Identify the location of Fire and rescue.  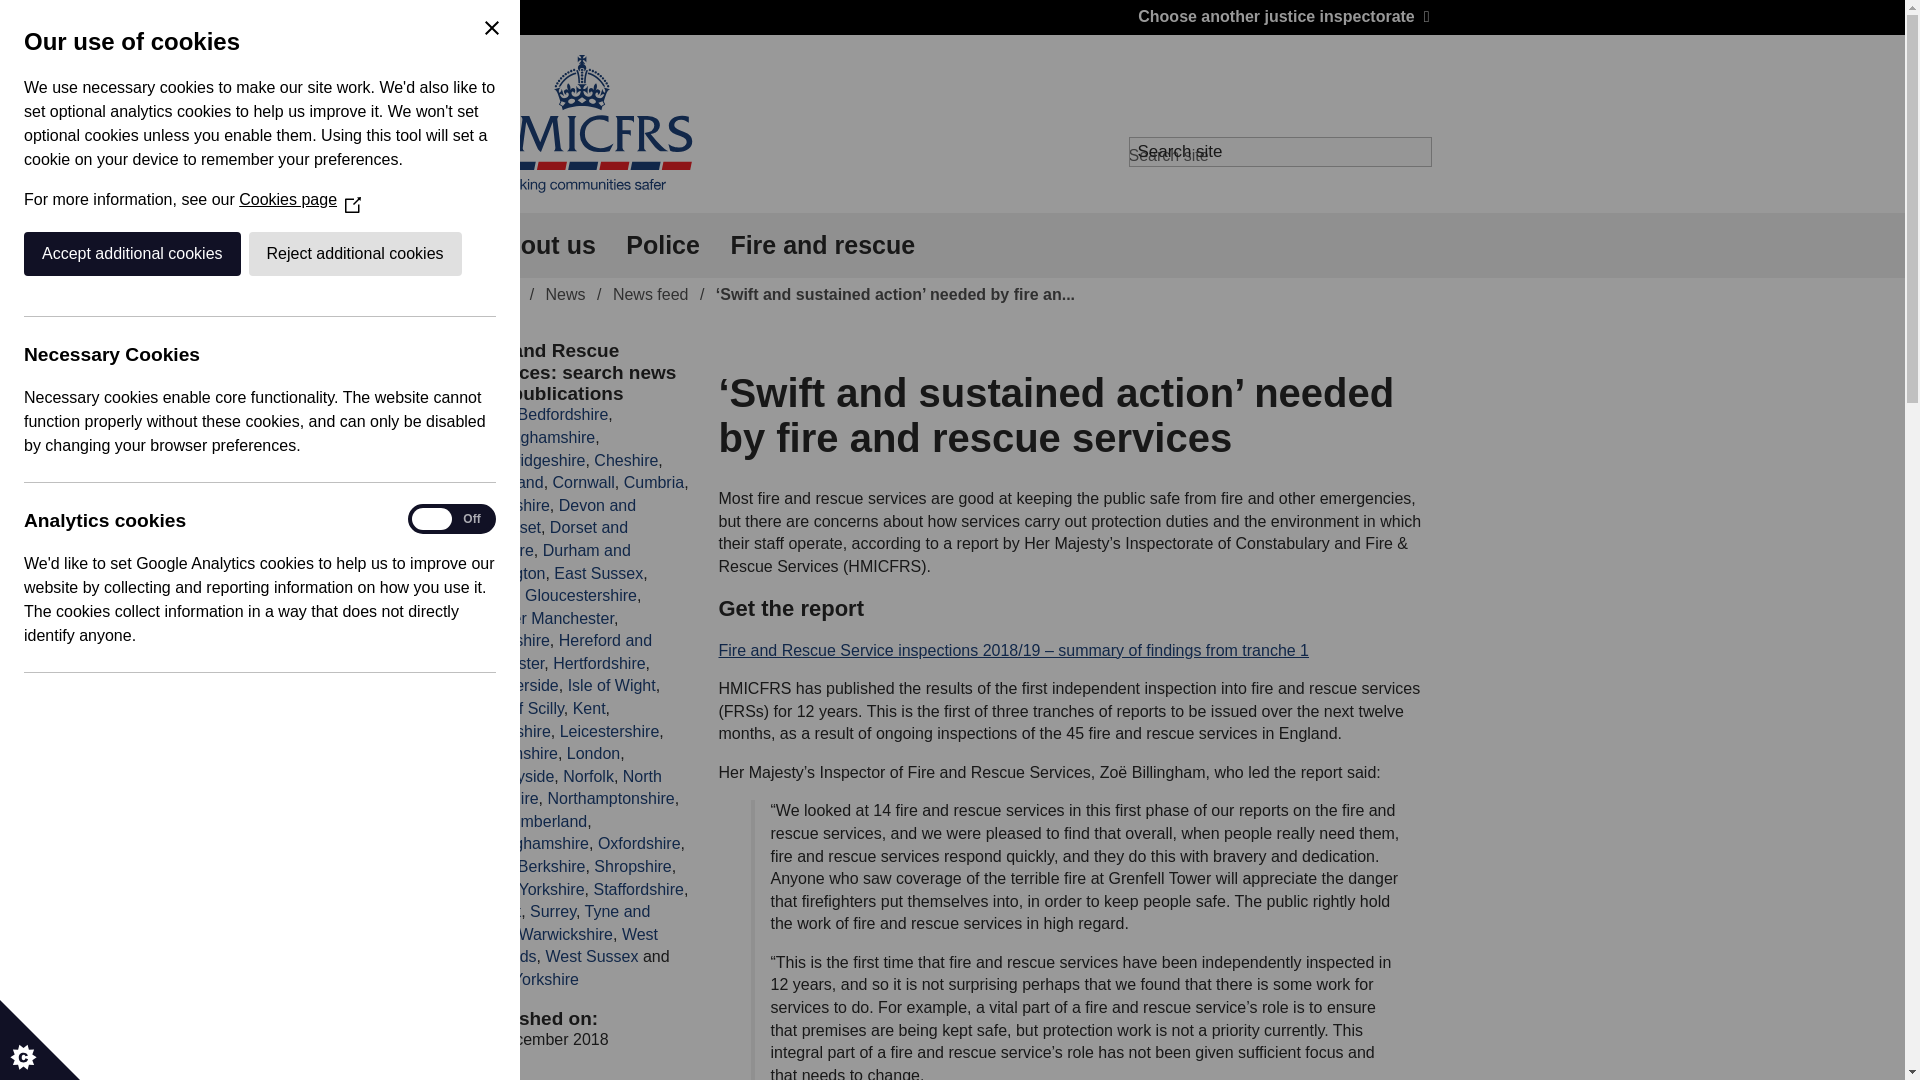
(822, 244).